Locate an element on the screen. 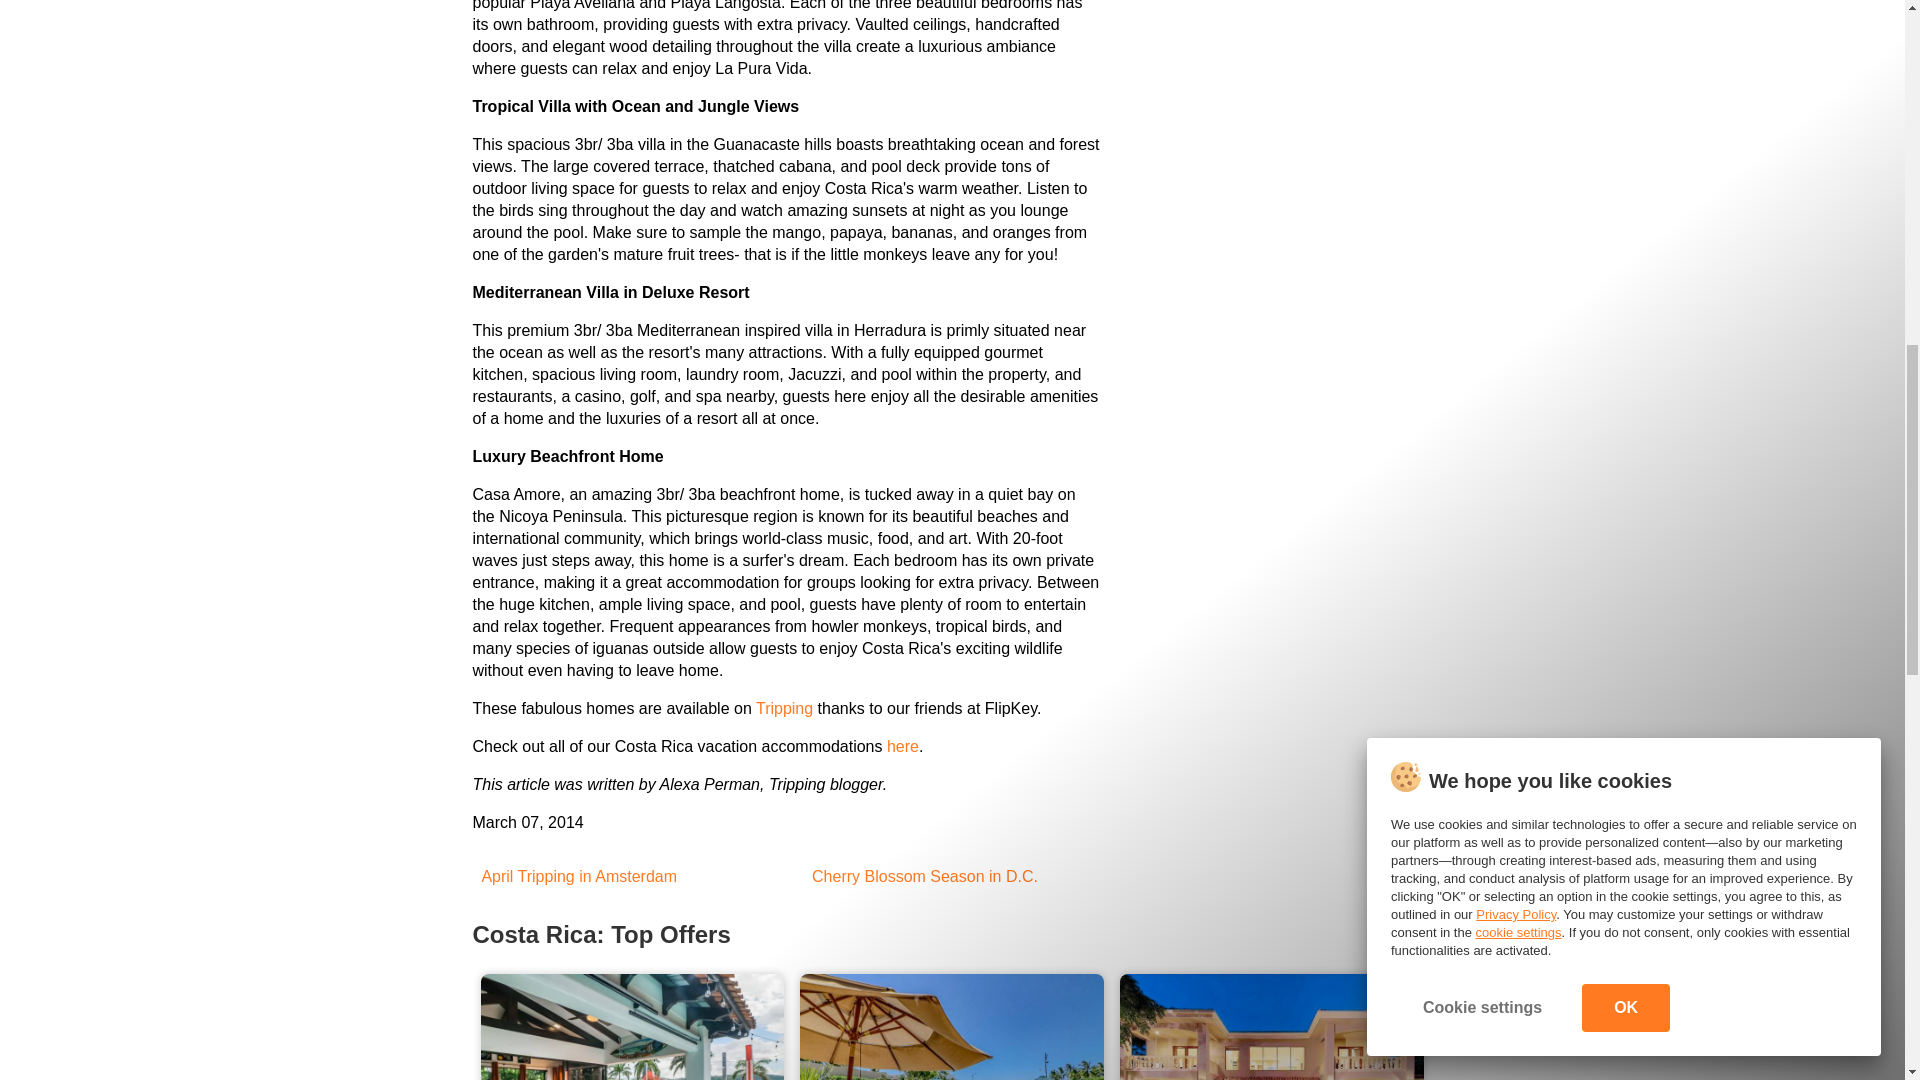 The height and width of the screenshot is (1080, 1920).   Cherry Blossom Season in D.C. is located at coordinates (920, 876).